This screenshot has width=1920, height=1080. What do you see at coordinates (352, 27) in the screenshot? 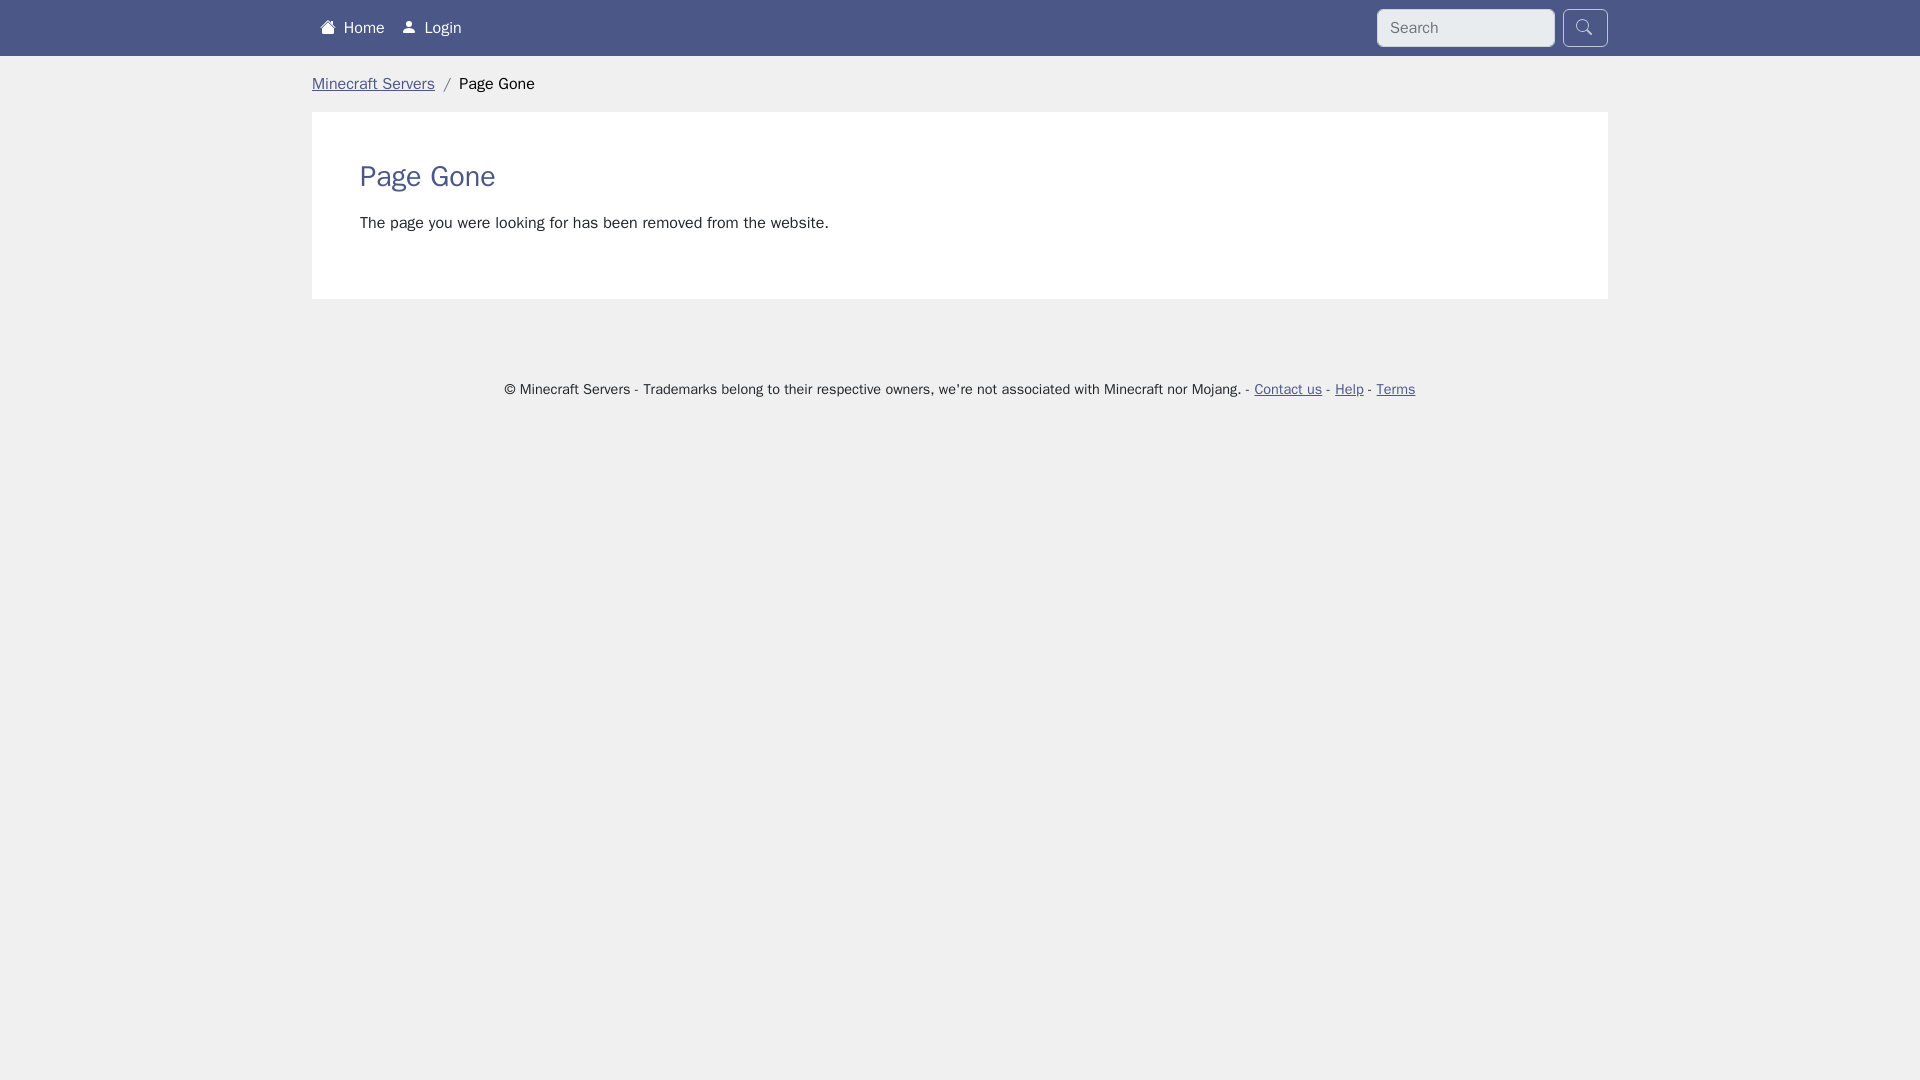
I see `Home` at bounding box center [352, 27].